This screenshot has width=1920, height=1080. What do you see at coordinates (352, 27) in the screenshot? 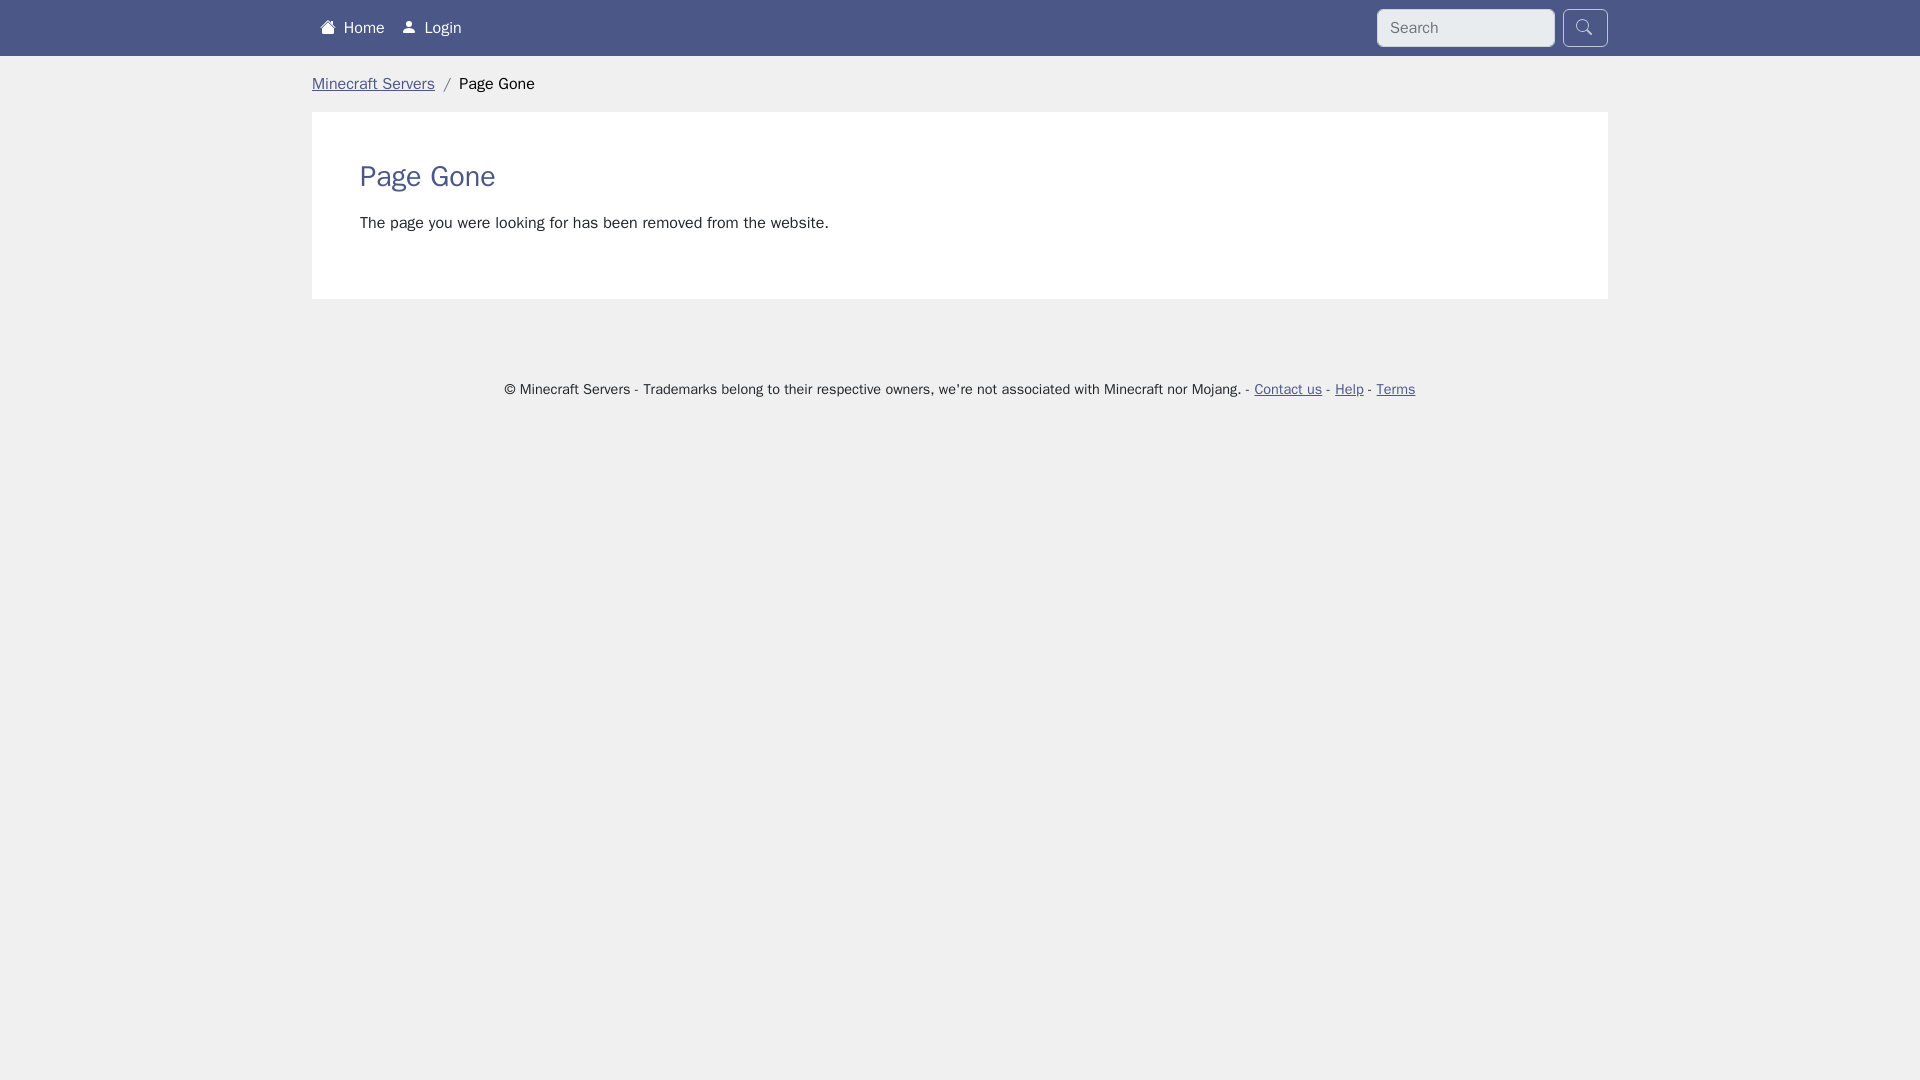
I see `Home` at bounding box center [352, 27].